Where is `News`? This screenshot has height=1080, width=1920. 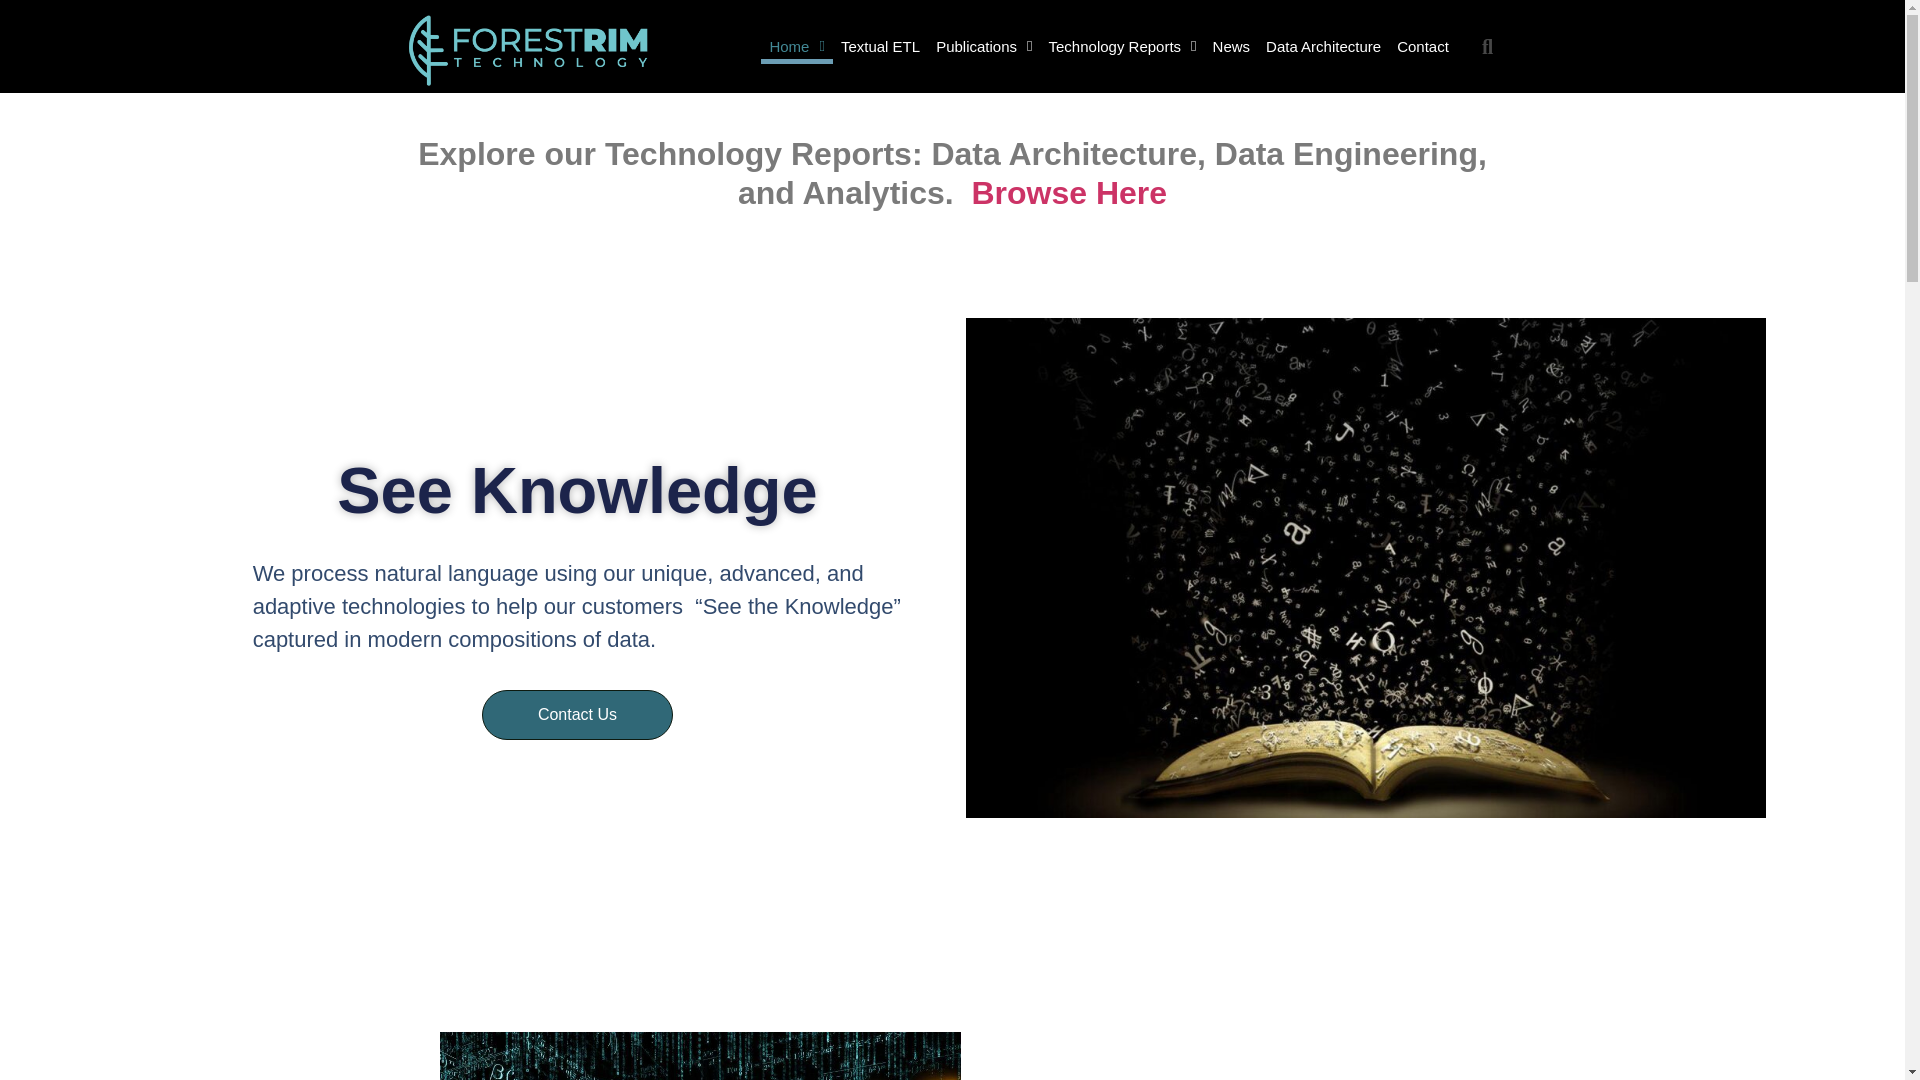 News is located at coordinates (1232, 46).